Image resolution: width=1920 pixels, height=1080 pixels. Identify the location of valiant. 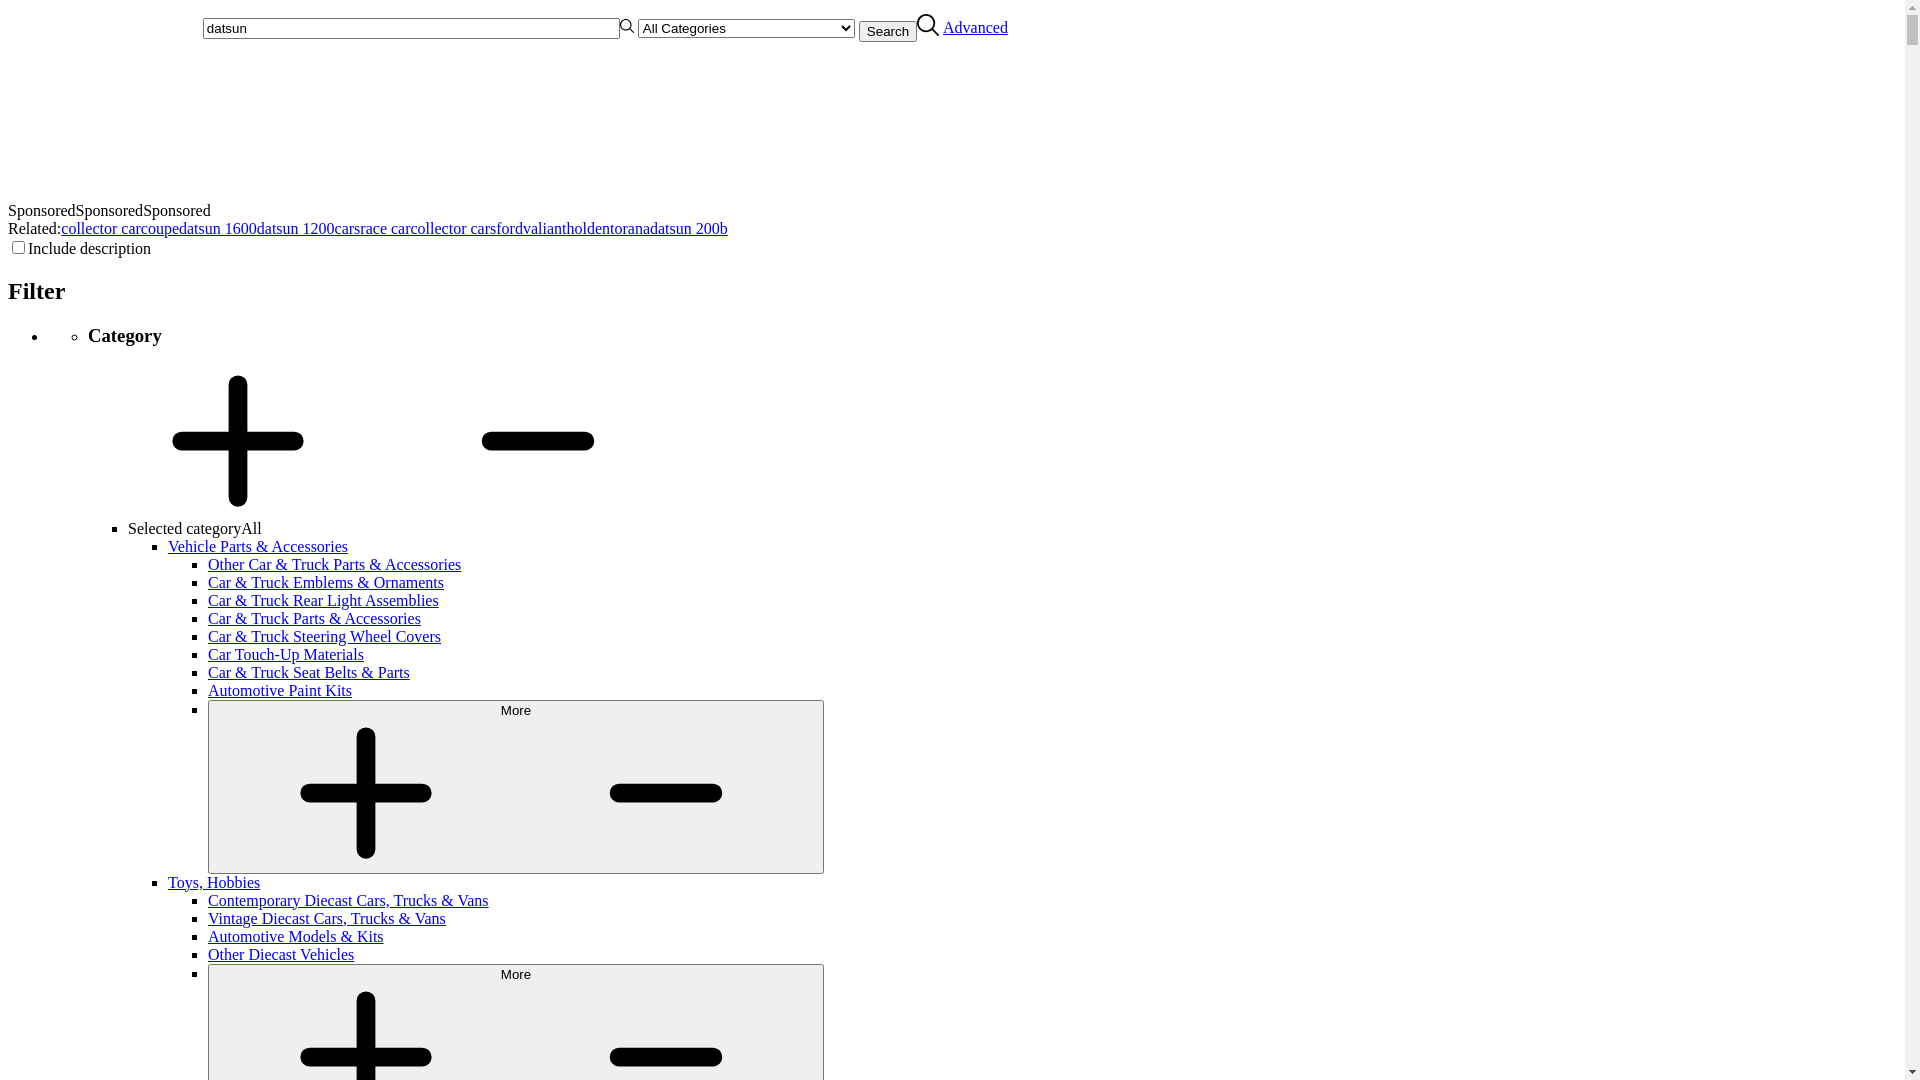
(545, 228).